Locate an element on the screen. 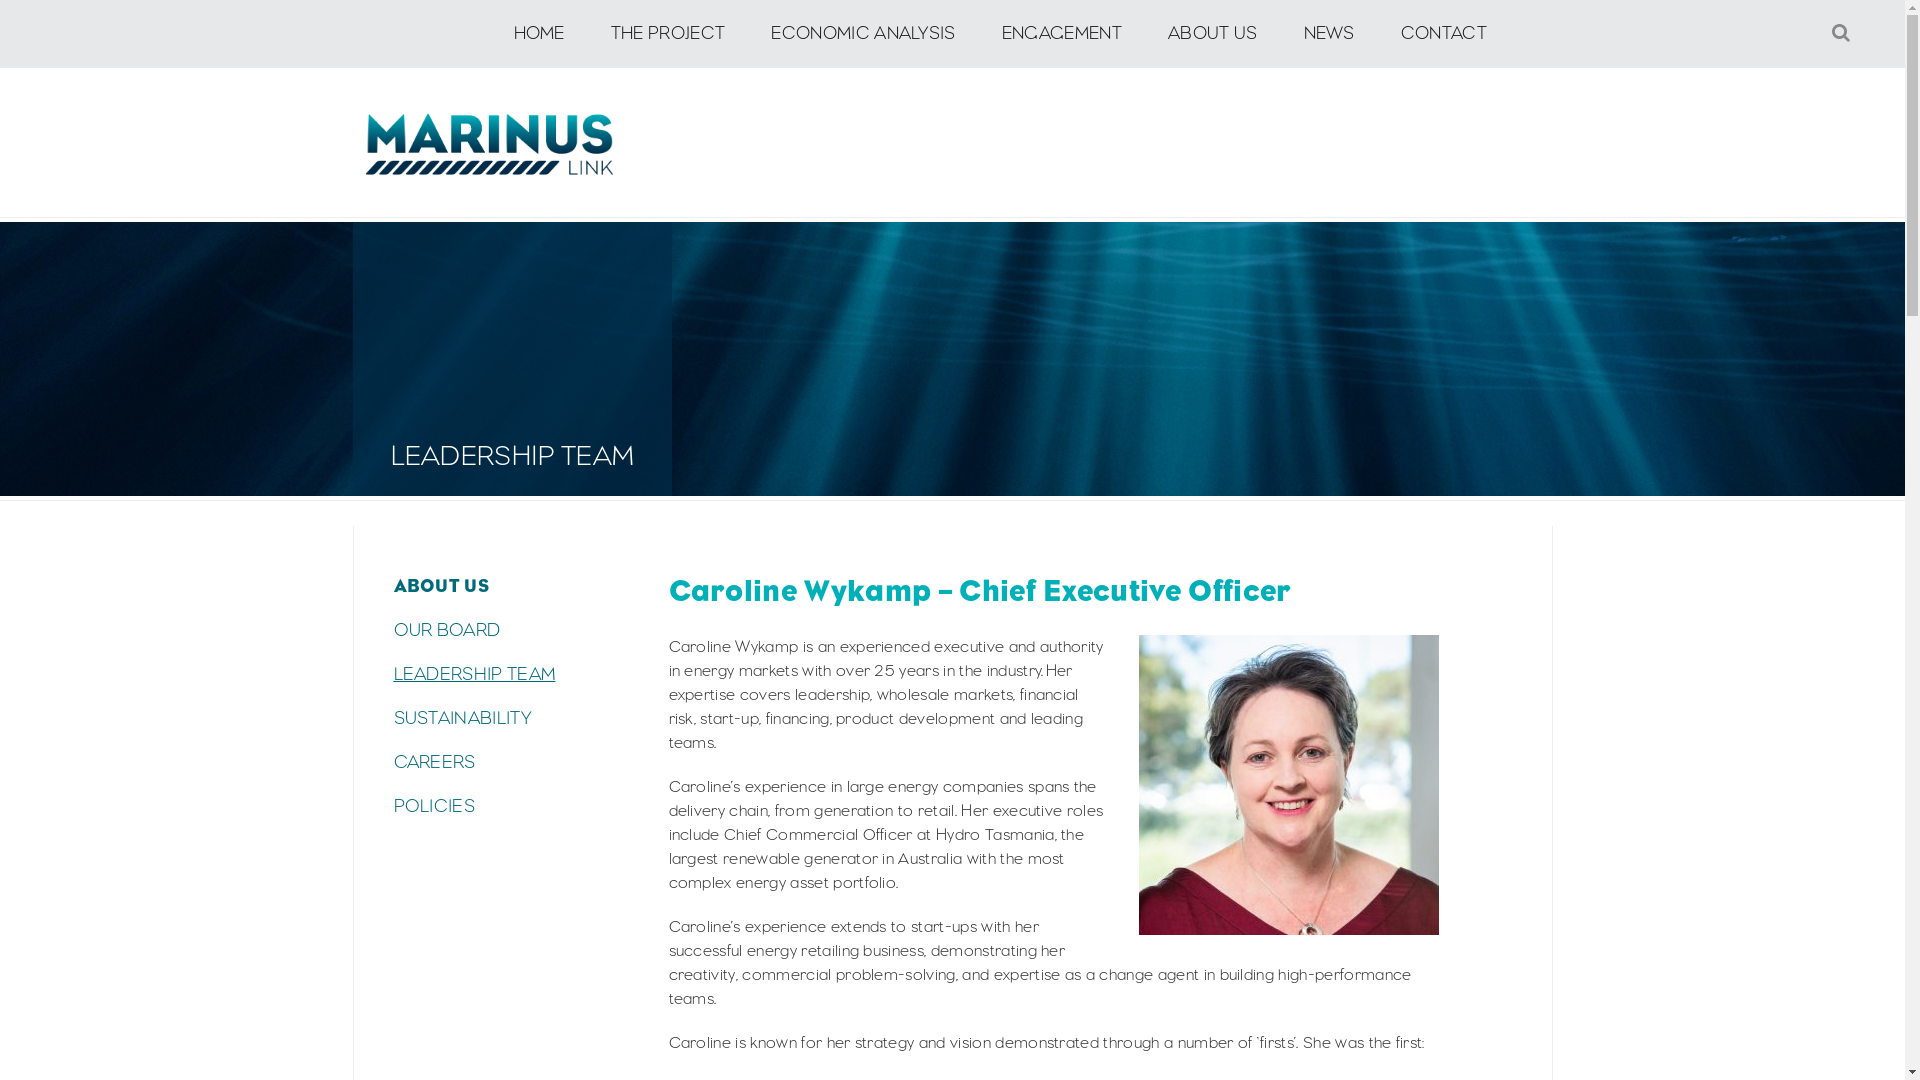 This screenshot has height=1080, width=1920. SUSTAINABILITY is located at coordinates (519, 718).